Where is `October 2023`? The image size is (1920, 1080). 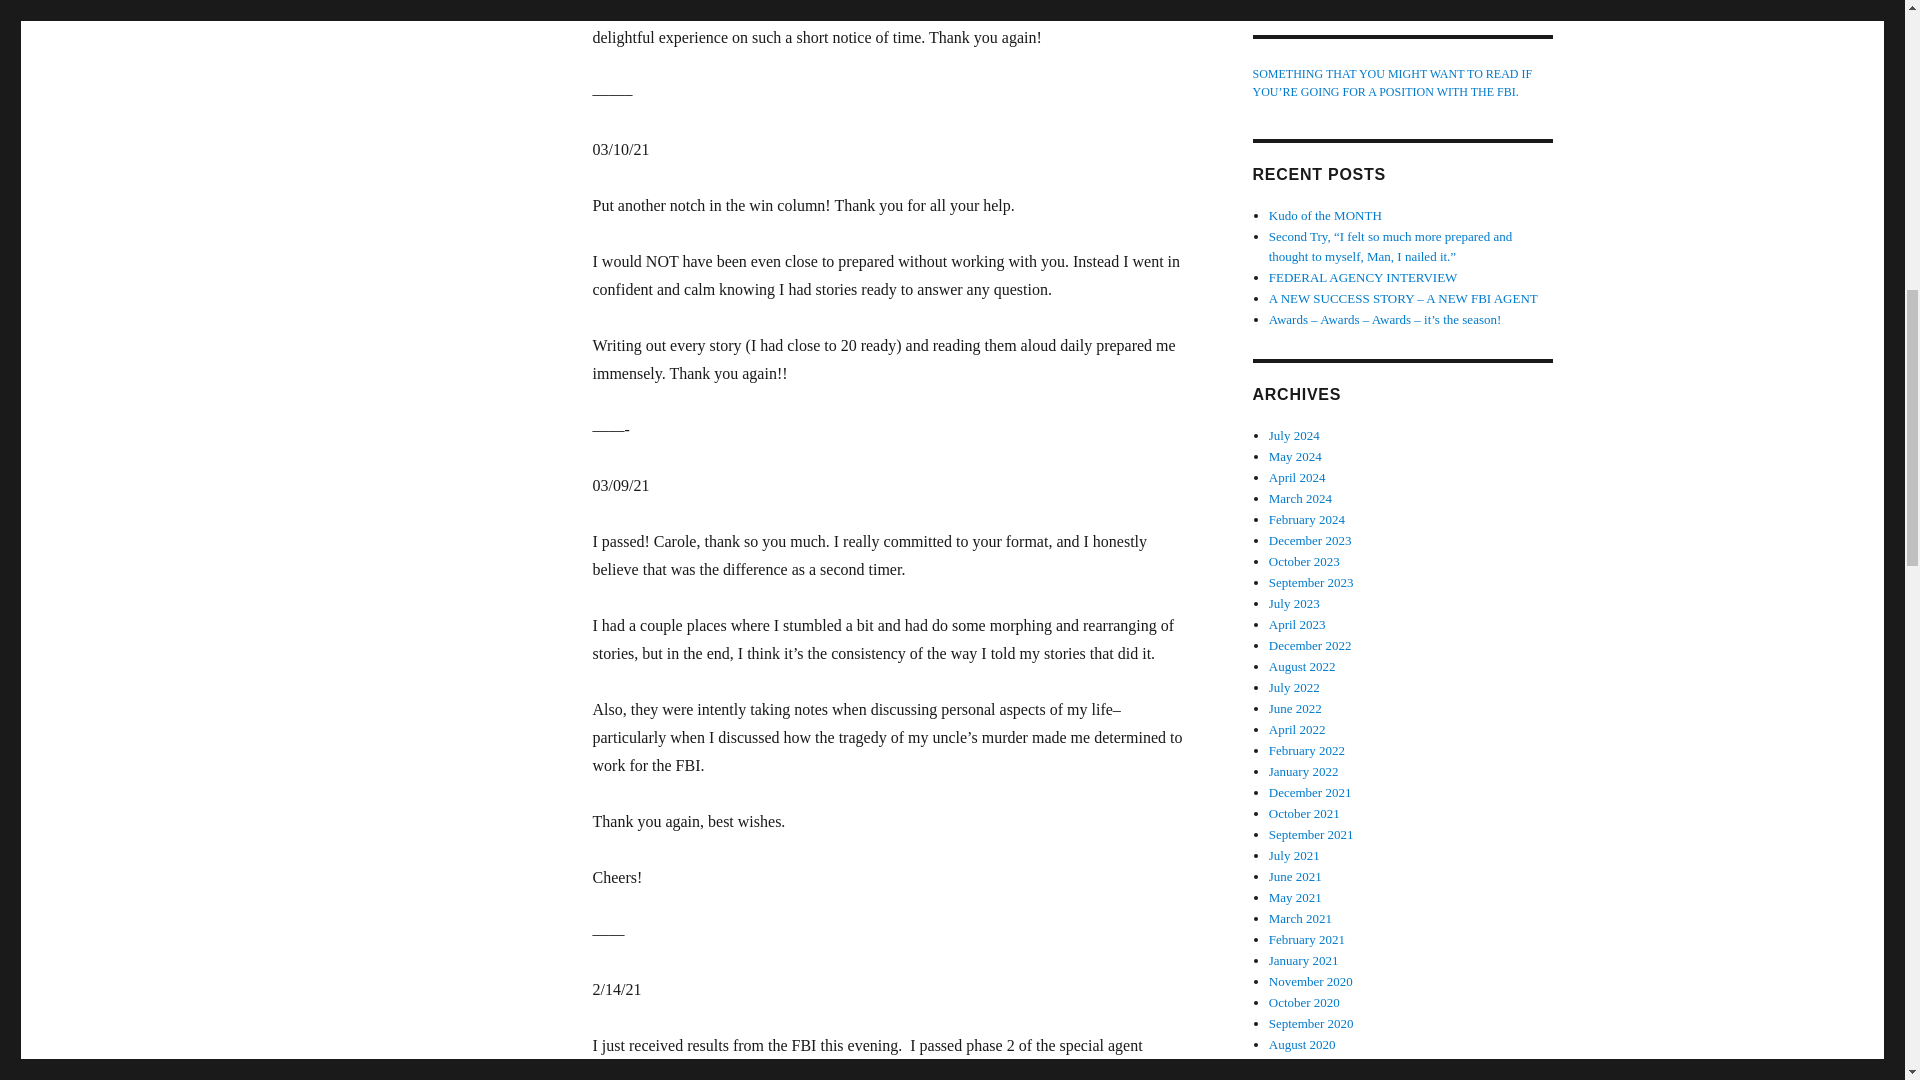 October 2023 is located at coordinates (1304, 562).